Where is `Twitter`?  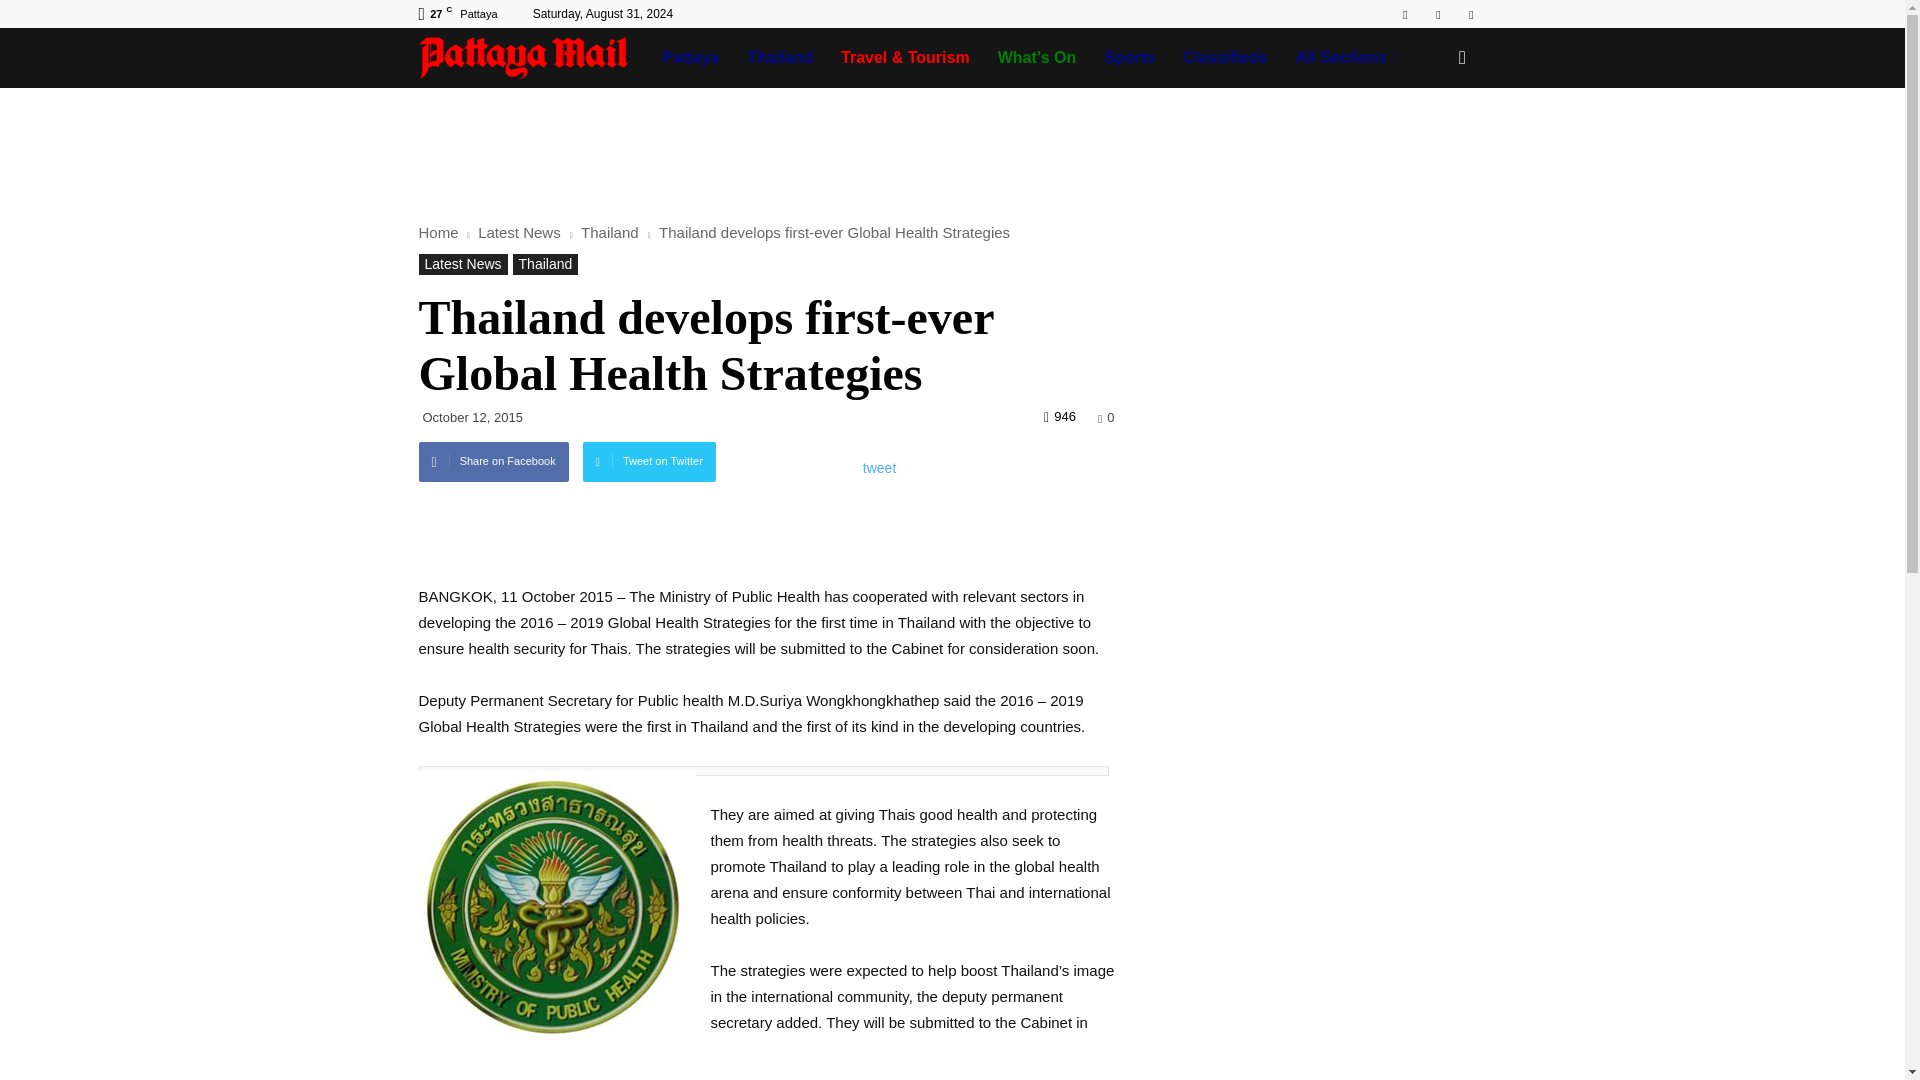 Twitter is located at coordinates (1470, 14).